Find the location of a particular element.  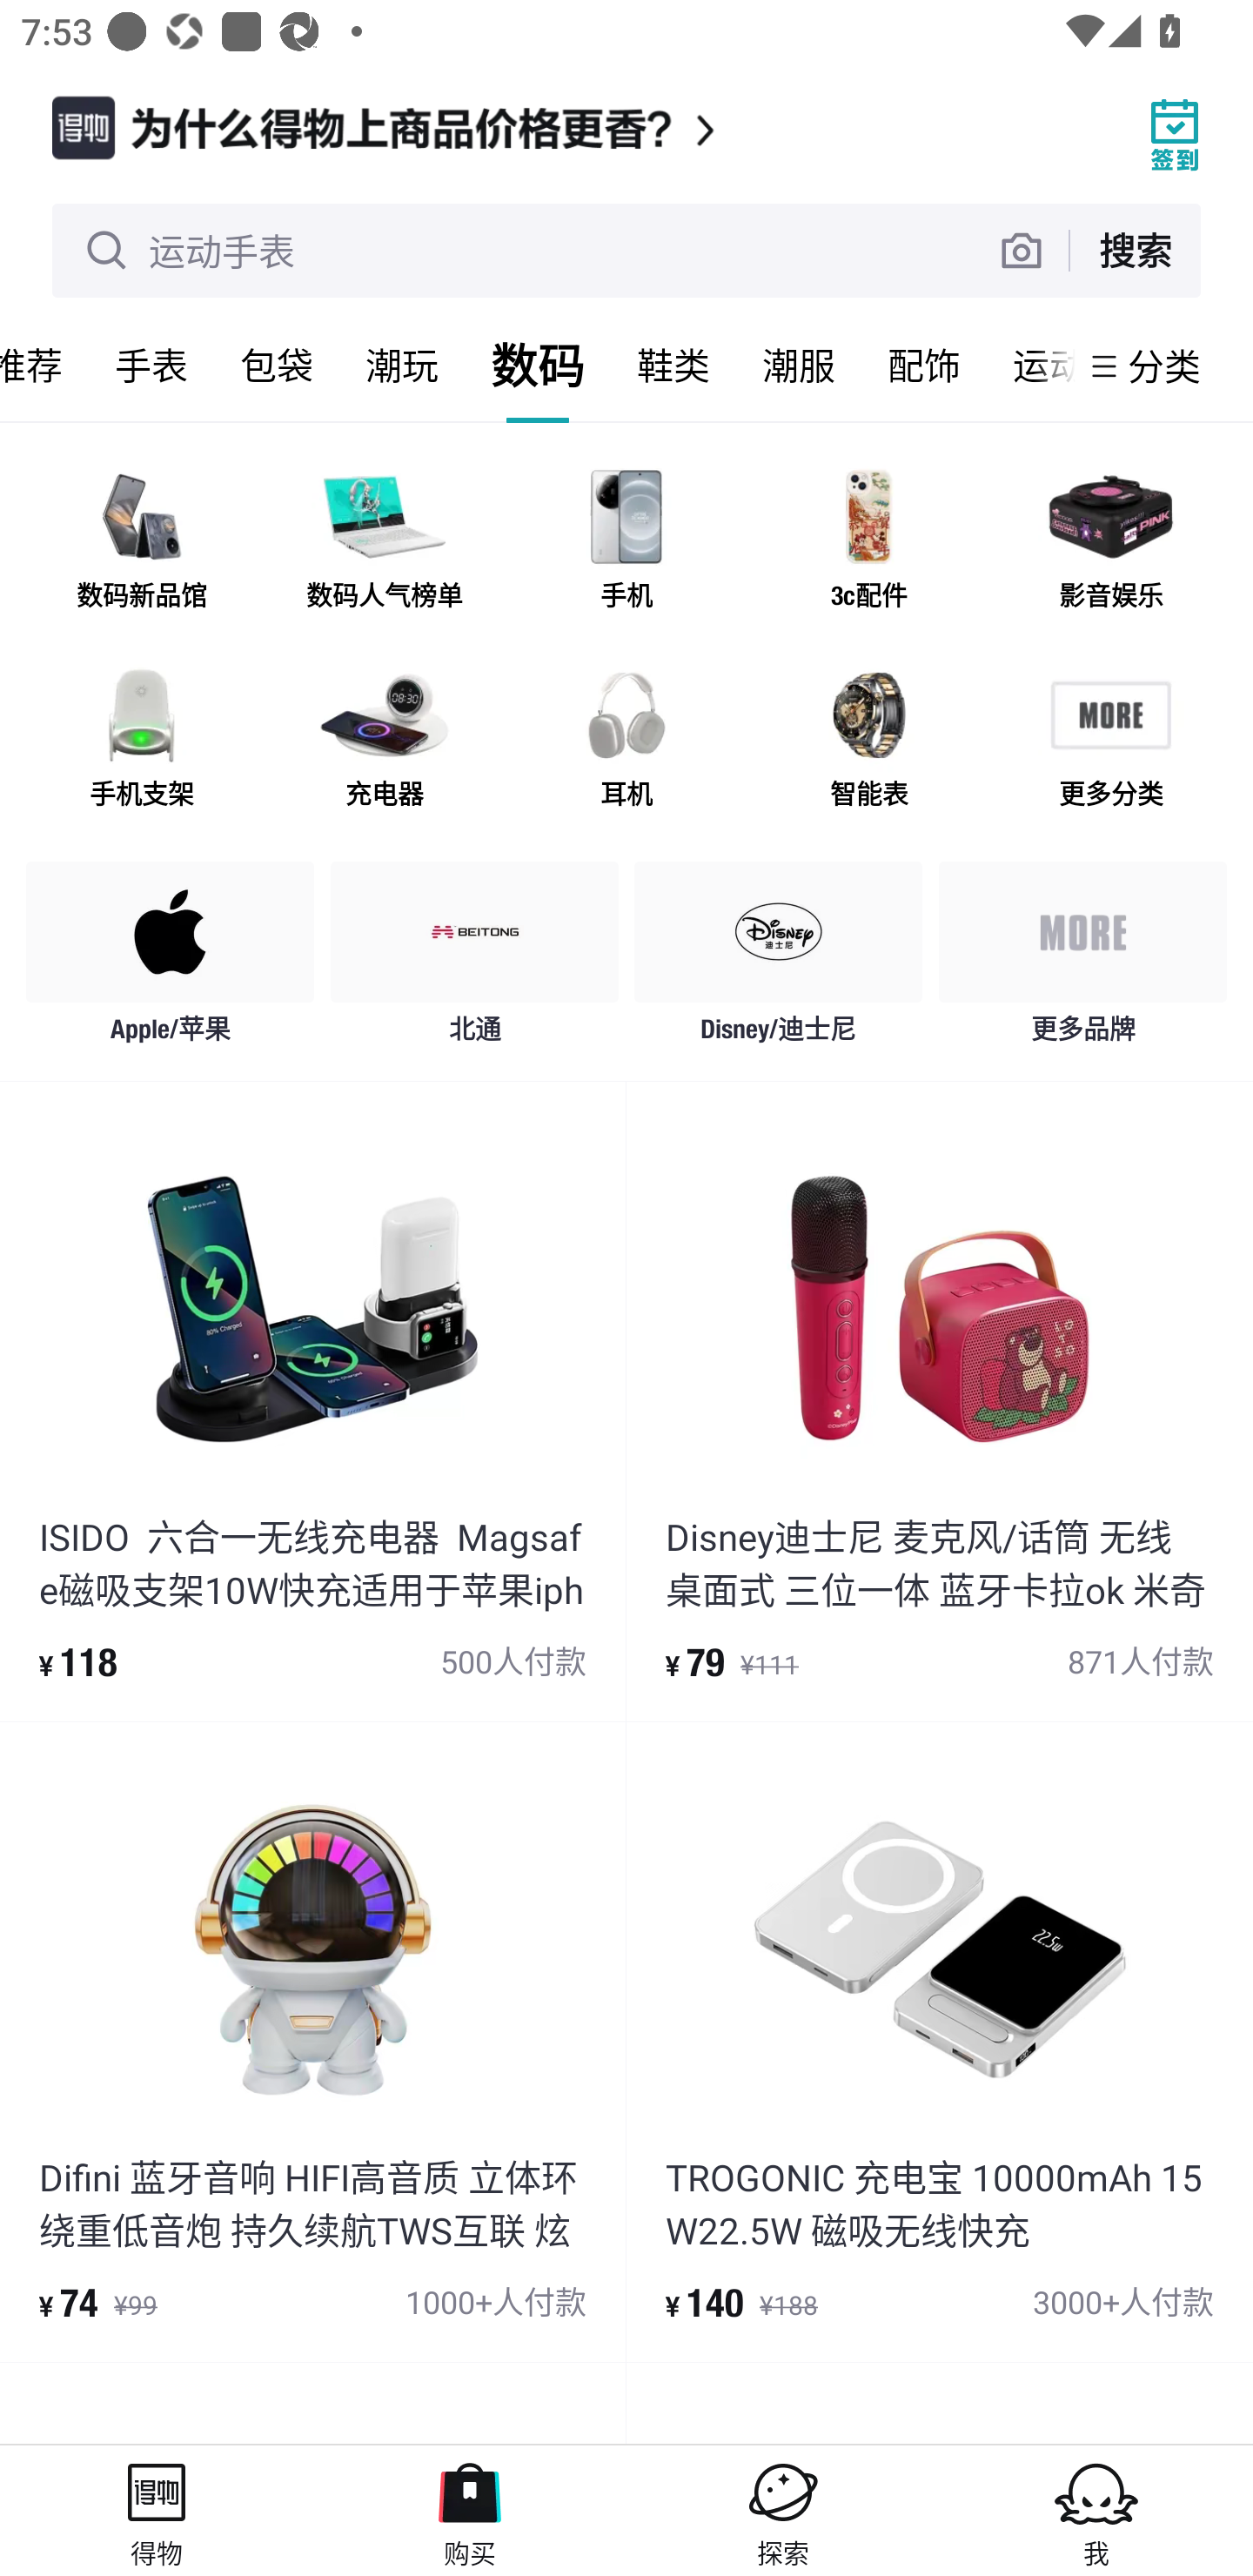

更多分类 is located at coordinates (1110, 740).